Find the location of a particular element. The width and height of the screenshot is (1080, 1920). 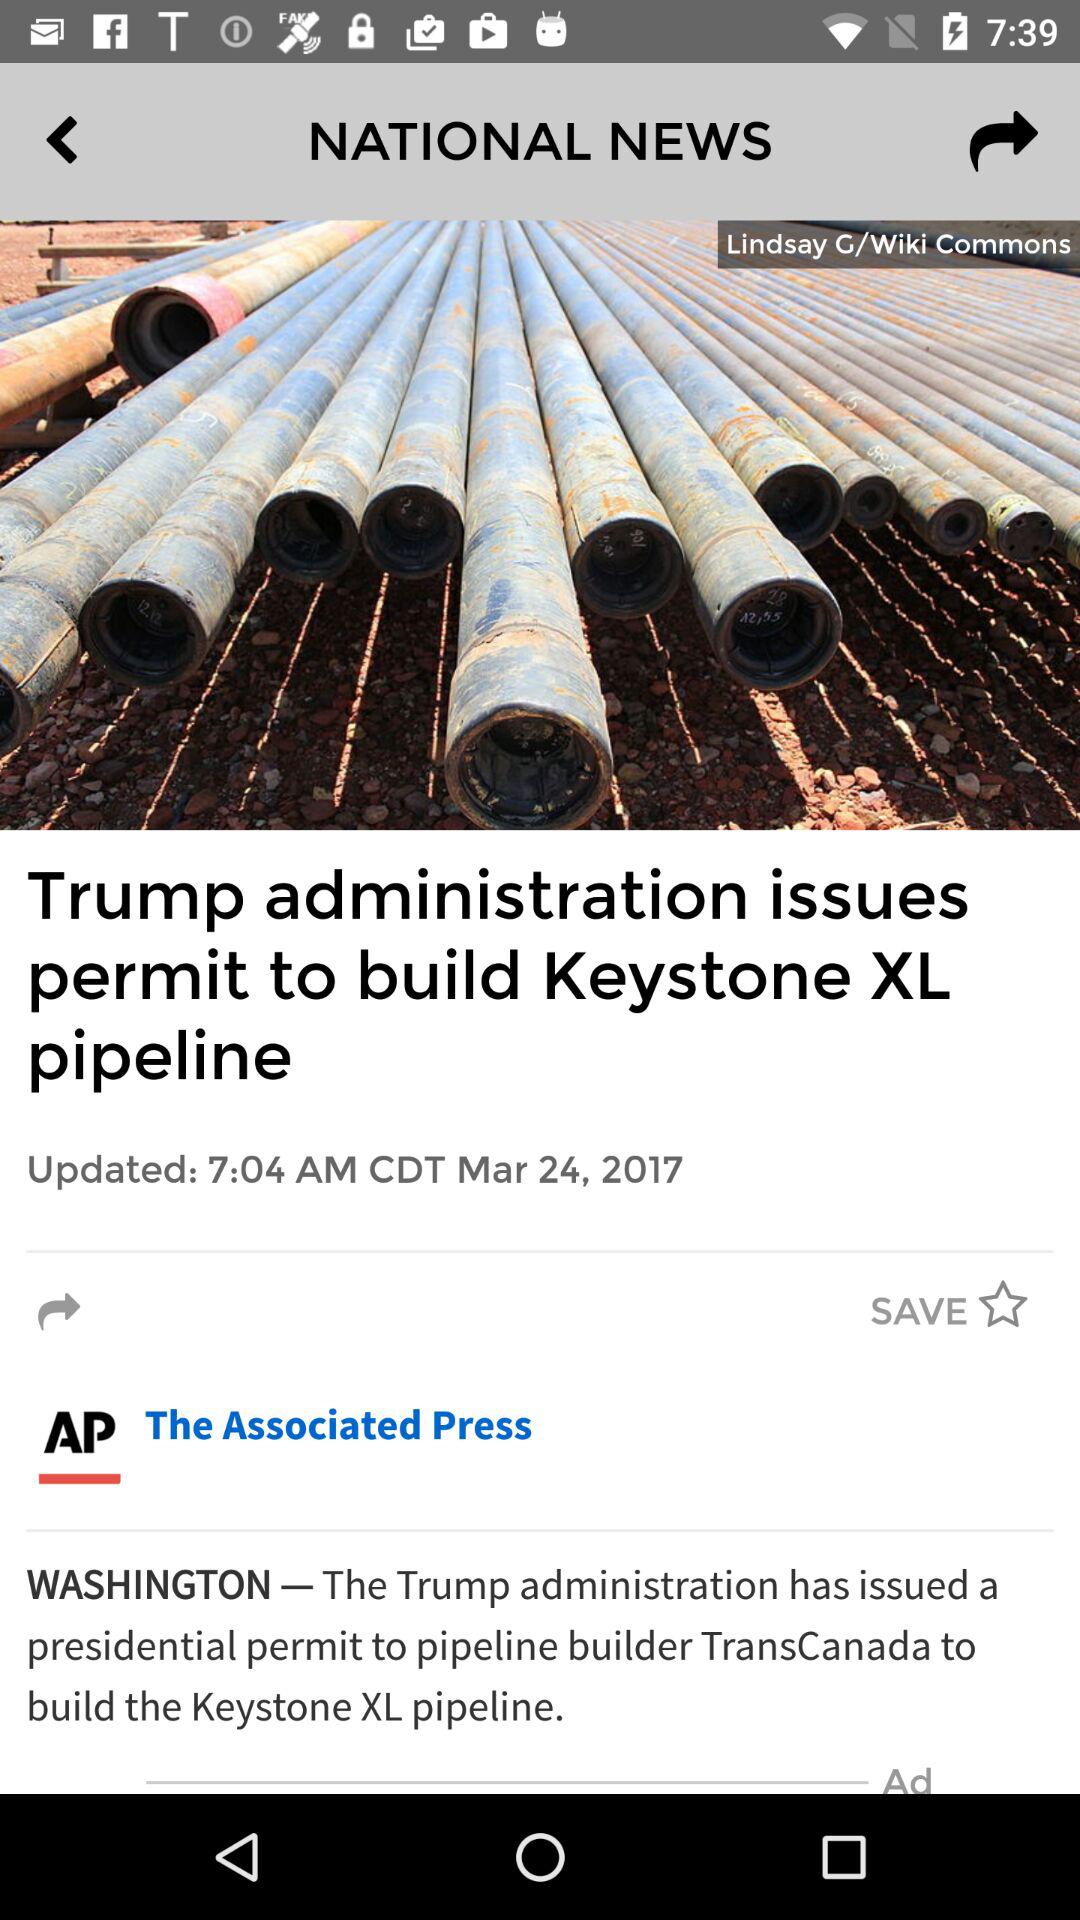

launch the icon to the left of the ad icon is located at coordinates (507, 1782).